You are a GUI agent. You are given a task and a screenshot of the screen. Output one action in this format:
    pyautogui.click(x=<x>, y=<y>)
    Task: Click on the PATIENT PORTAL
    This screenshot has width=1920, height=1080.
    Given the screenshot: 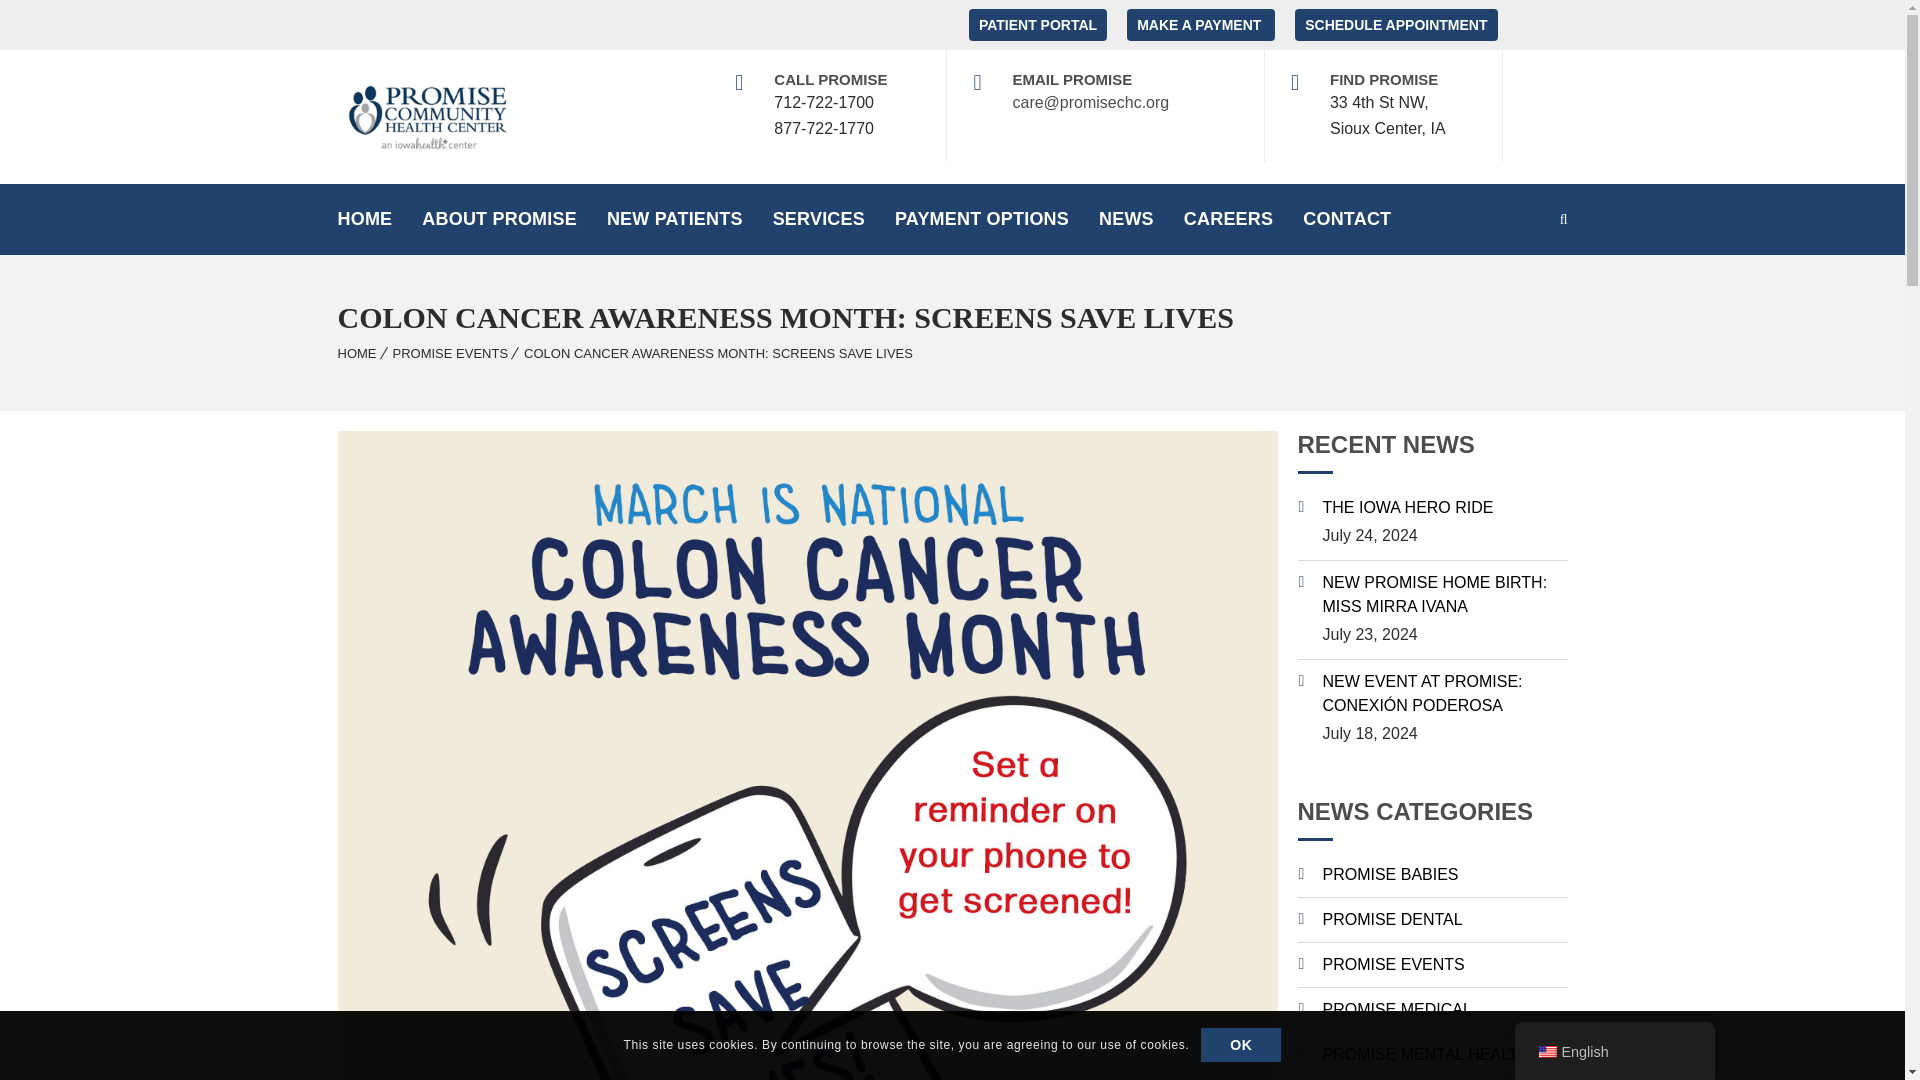 What is the action you would take?
    pyautogui.click(x=1038, y=24)
    